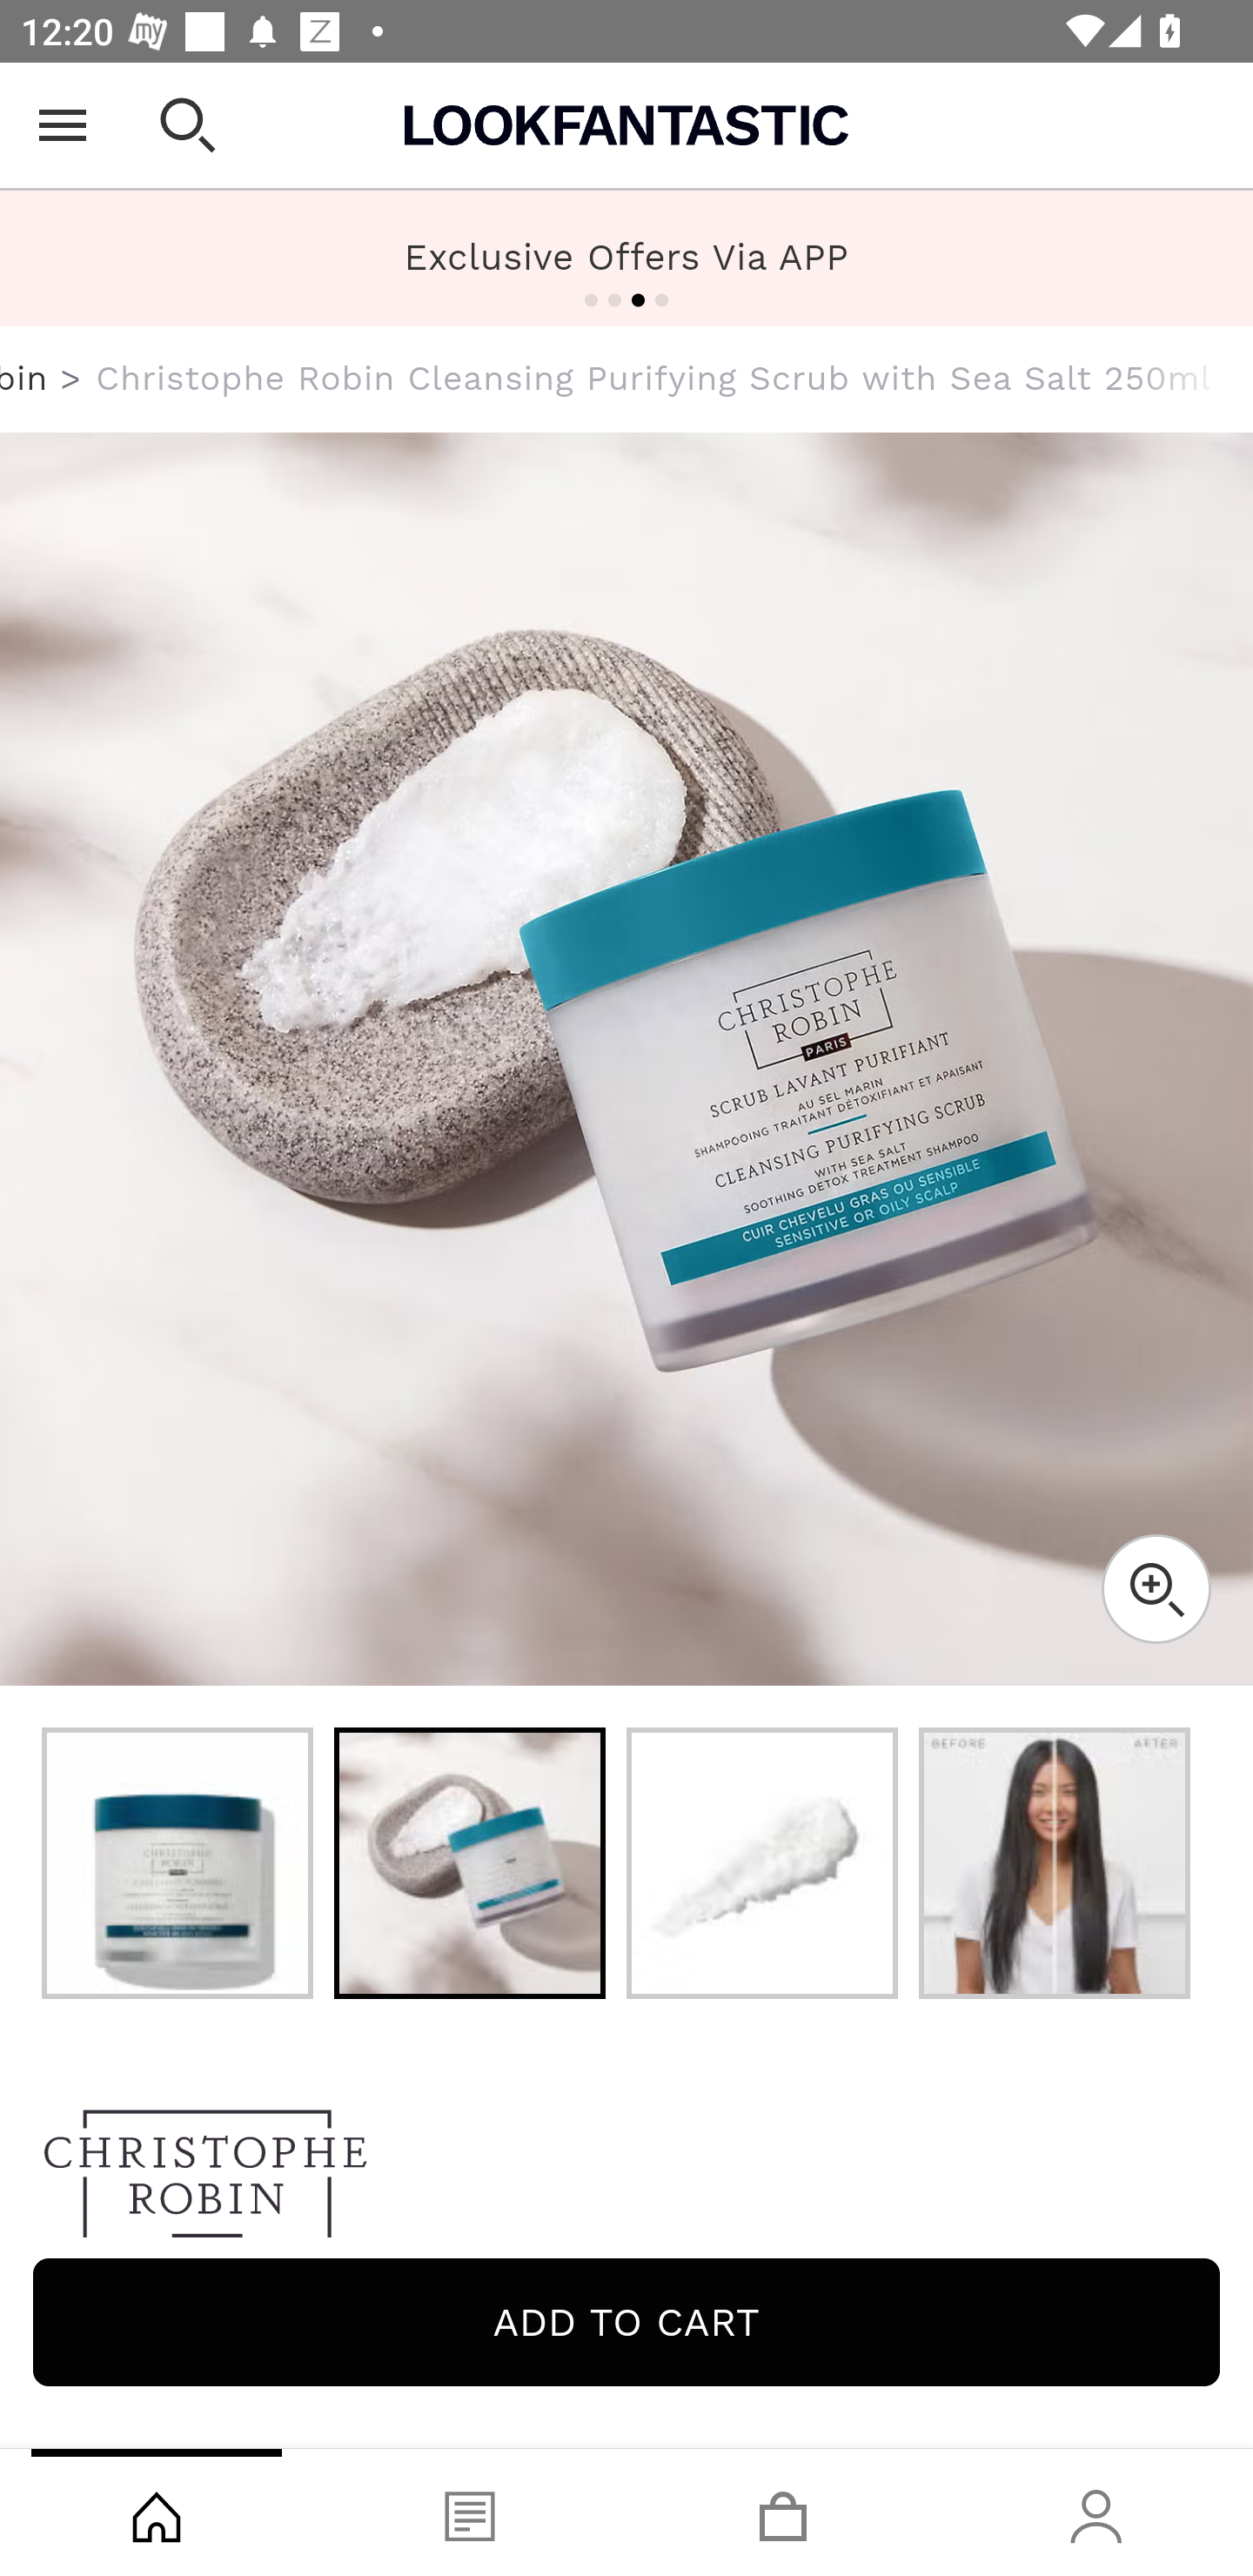 The width and height of the screenshot is (1253, 2576). What do you see at coordinates (1096, 2512) in the screenshot?
I see `Account, tab, 4 of 4` at bounding box center [1096, 2512].